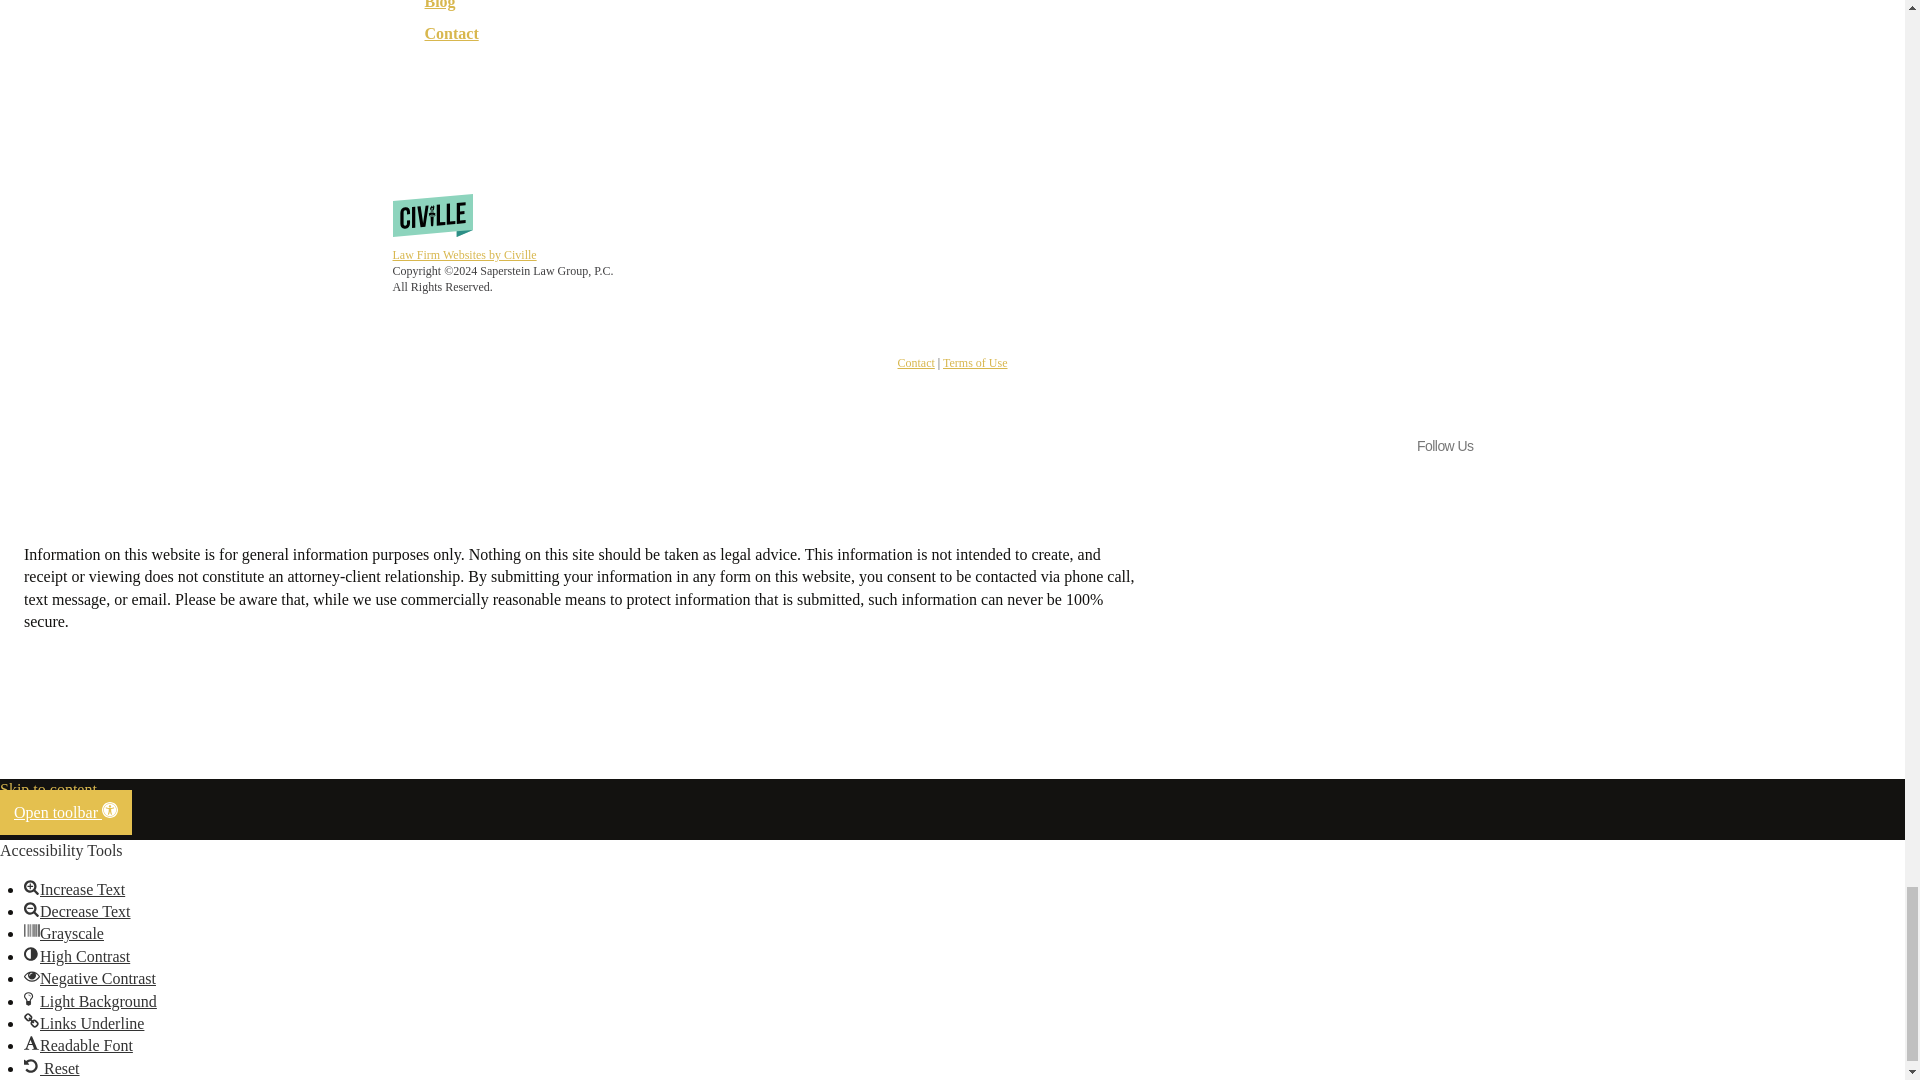  What do you see at coordinates (450, 33) in the screenshot?
I see `Contact` at bounding box center [450, 33].